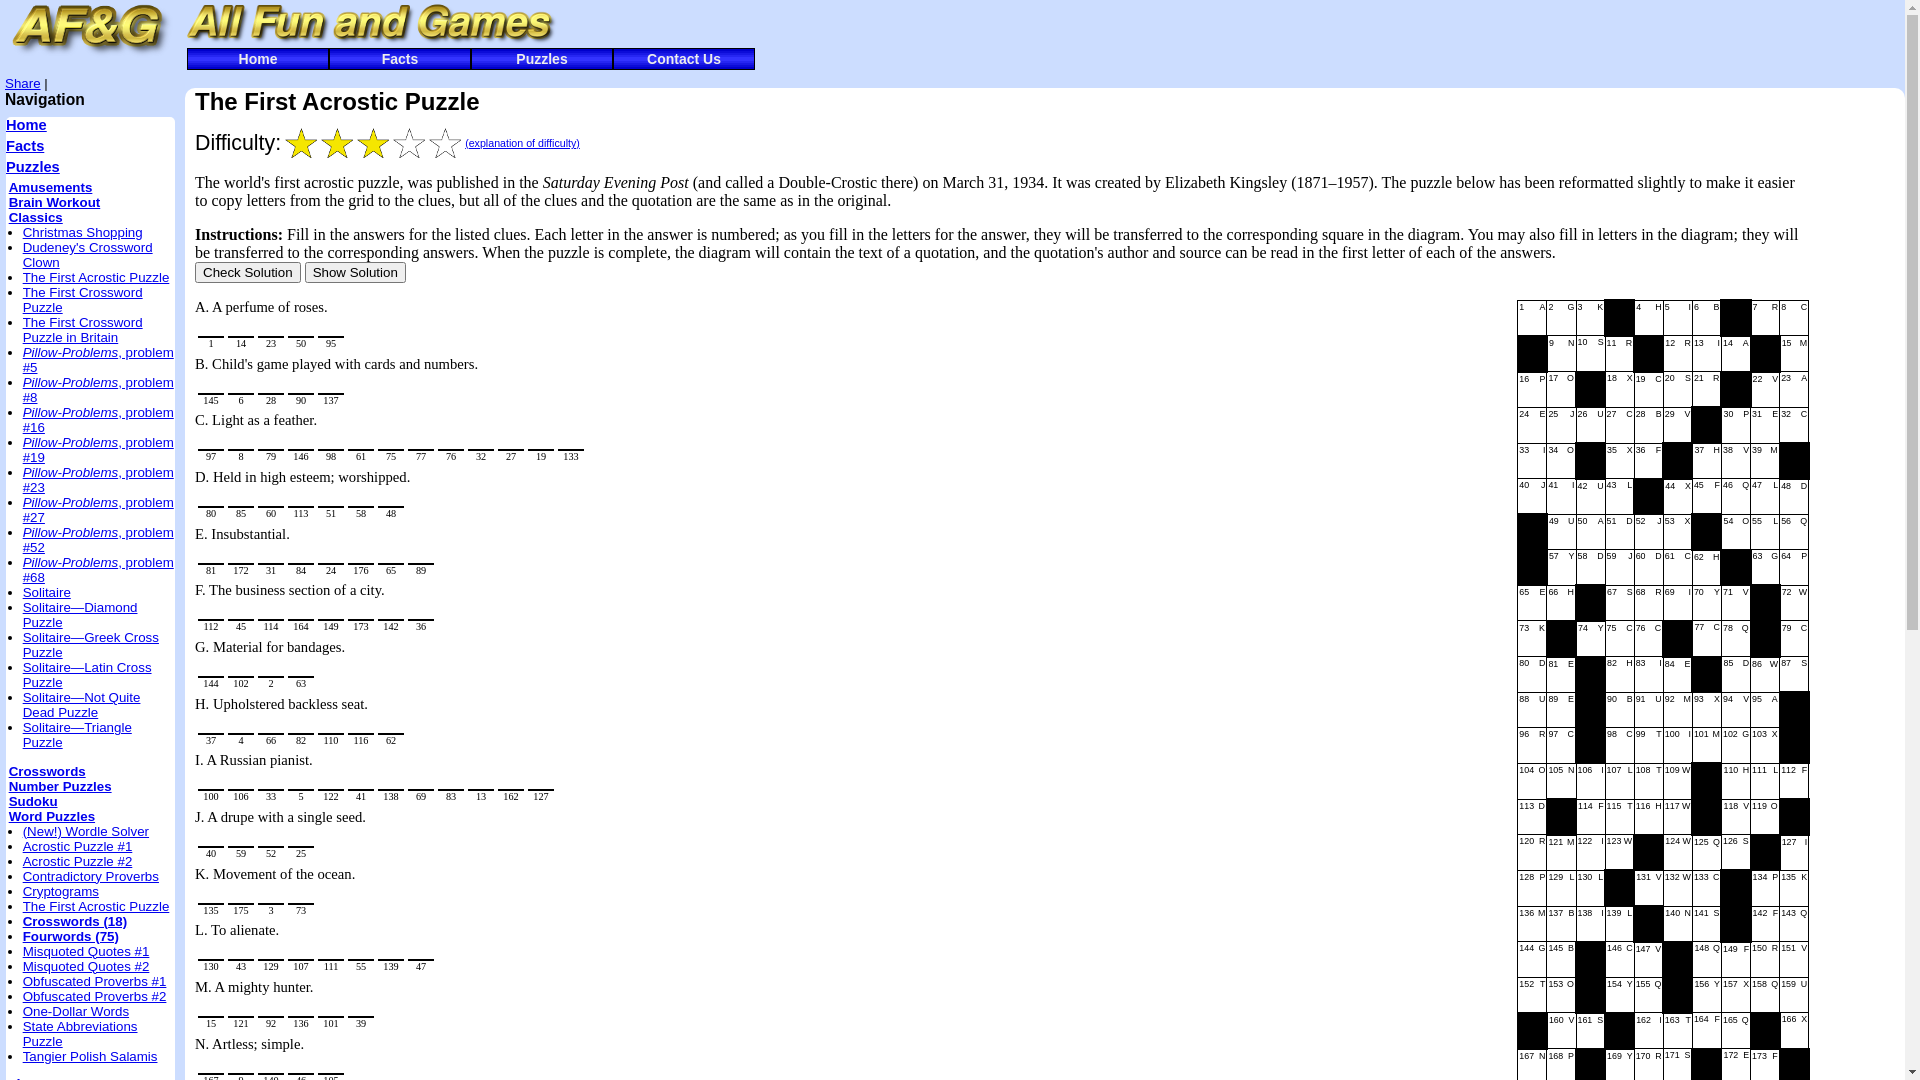  Describe the element at coordinates (1766, 318) in the screenshot. I see `7
R` at that location.